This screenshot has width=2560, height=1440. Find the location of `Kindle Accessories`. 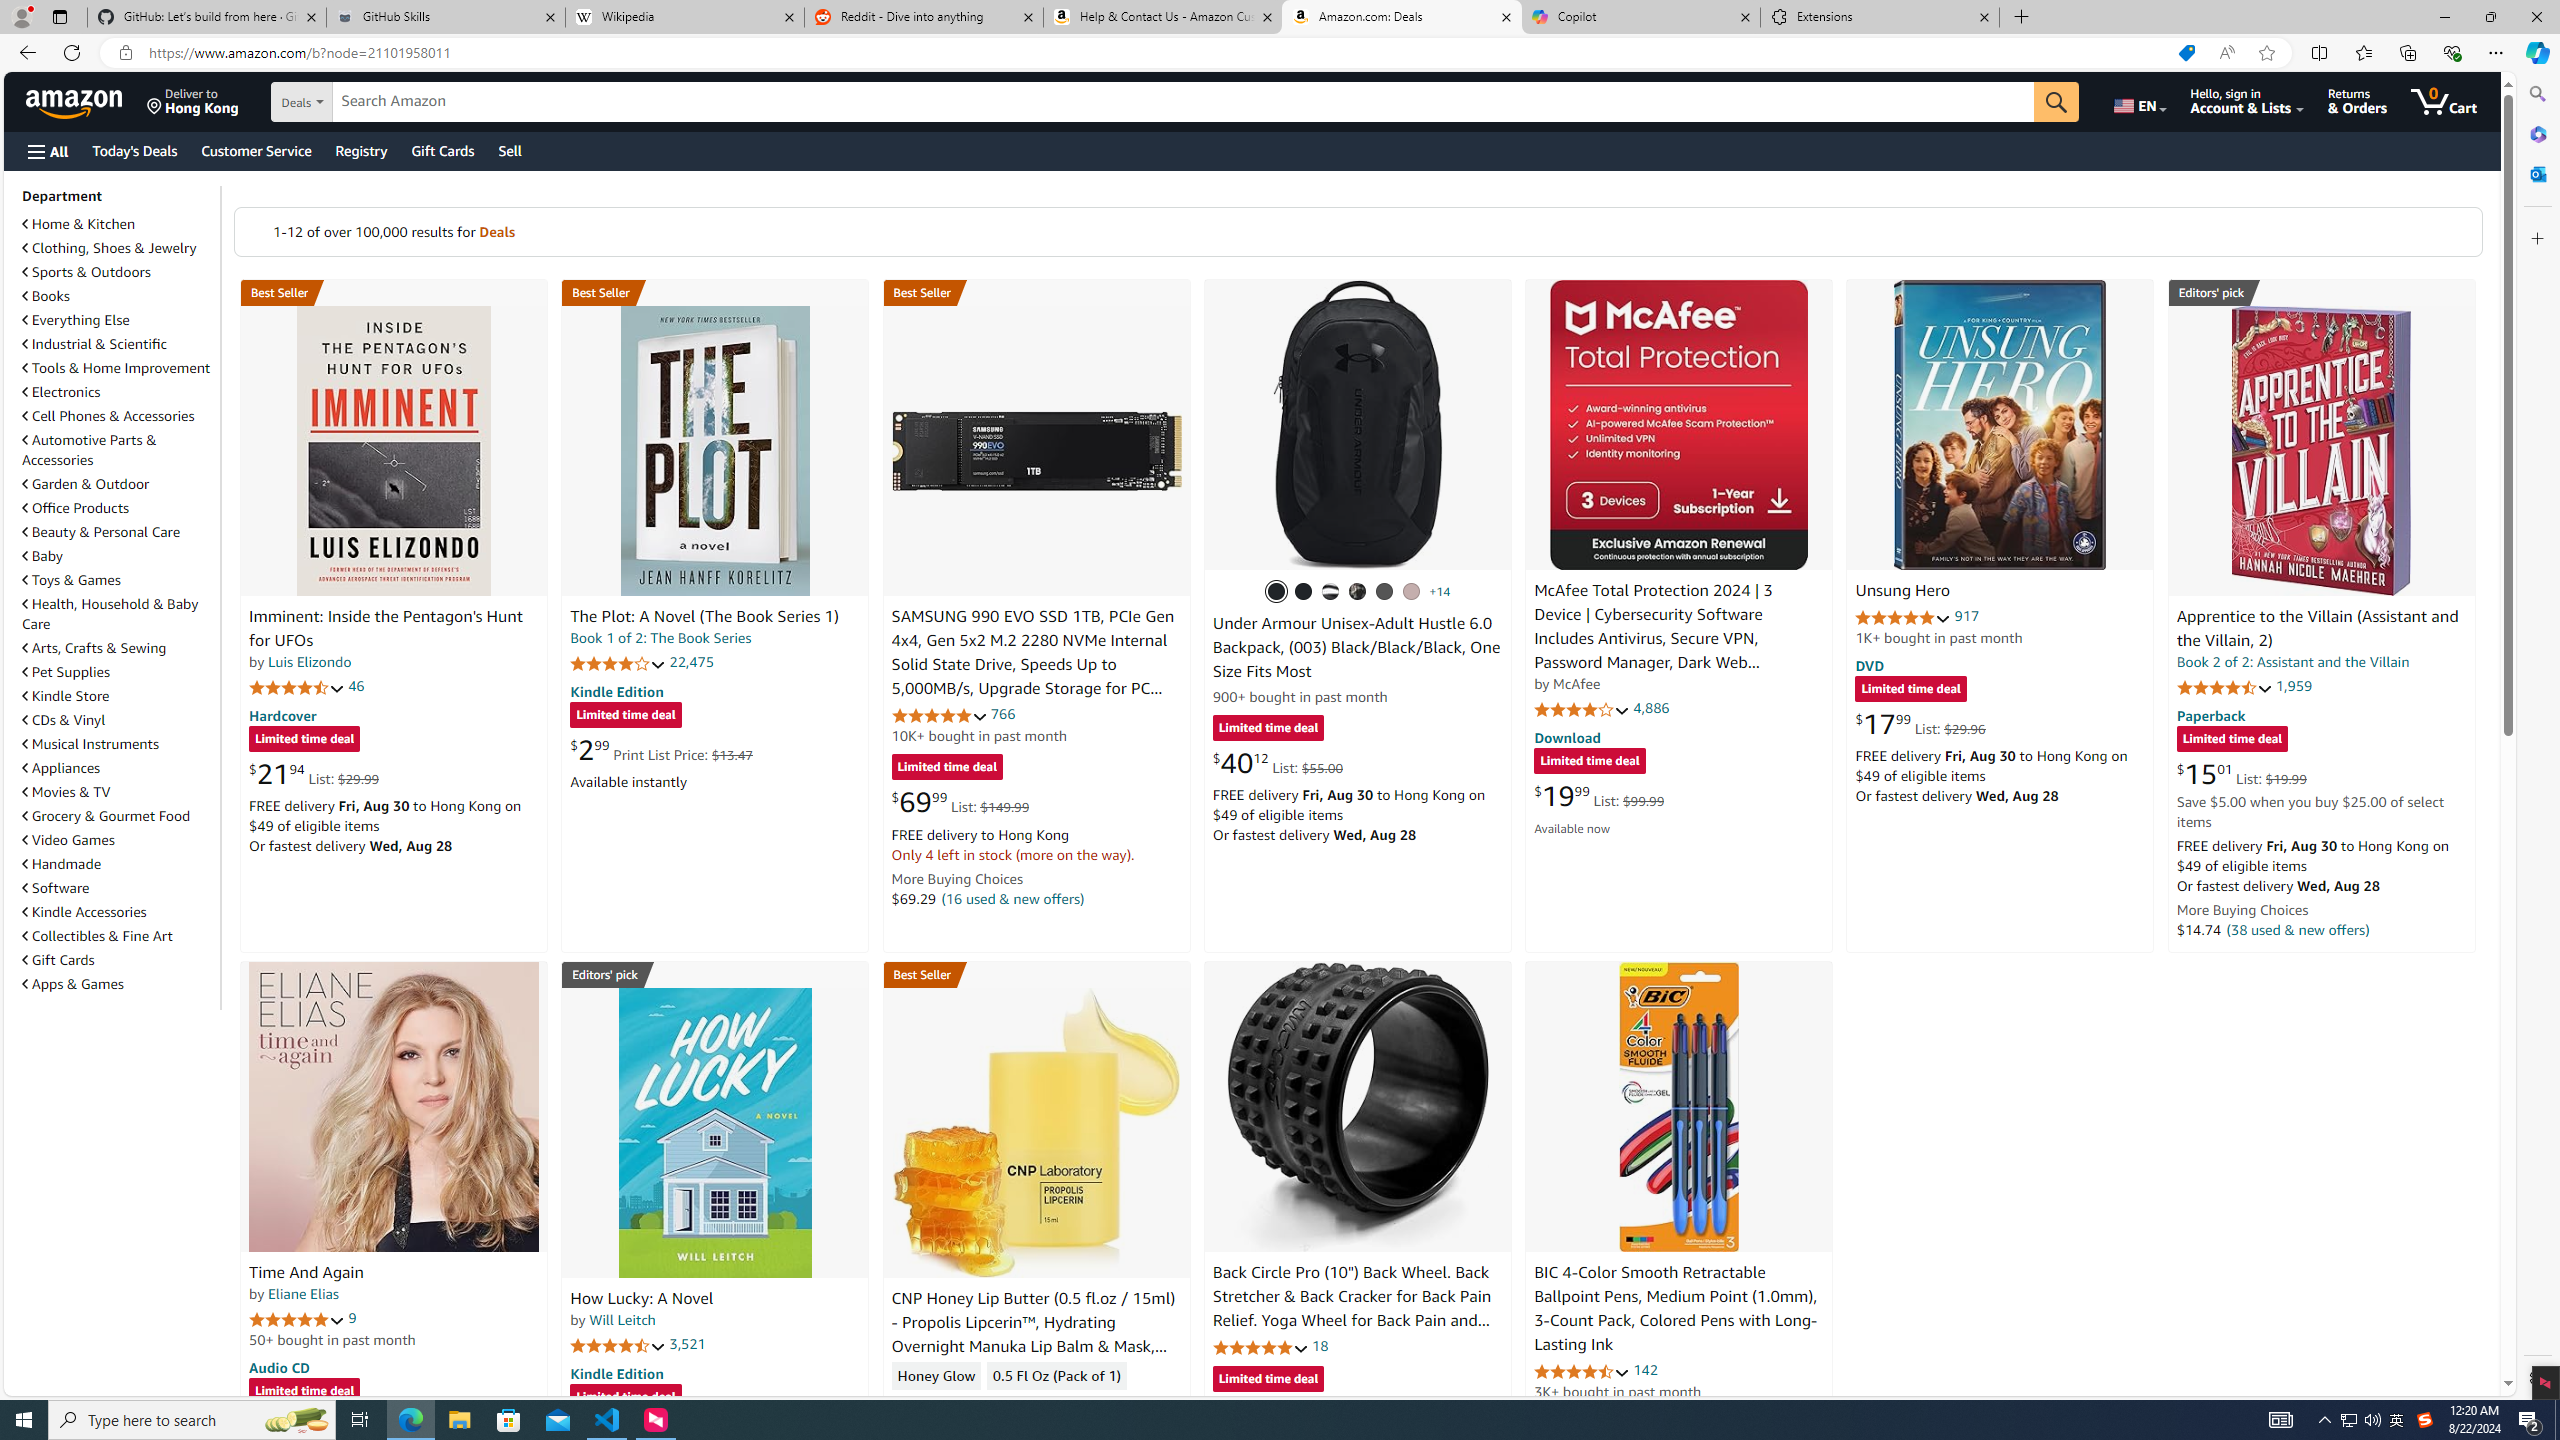

Kindle Accessories is located at coordinates (84, 912).